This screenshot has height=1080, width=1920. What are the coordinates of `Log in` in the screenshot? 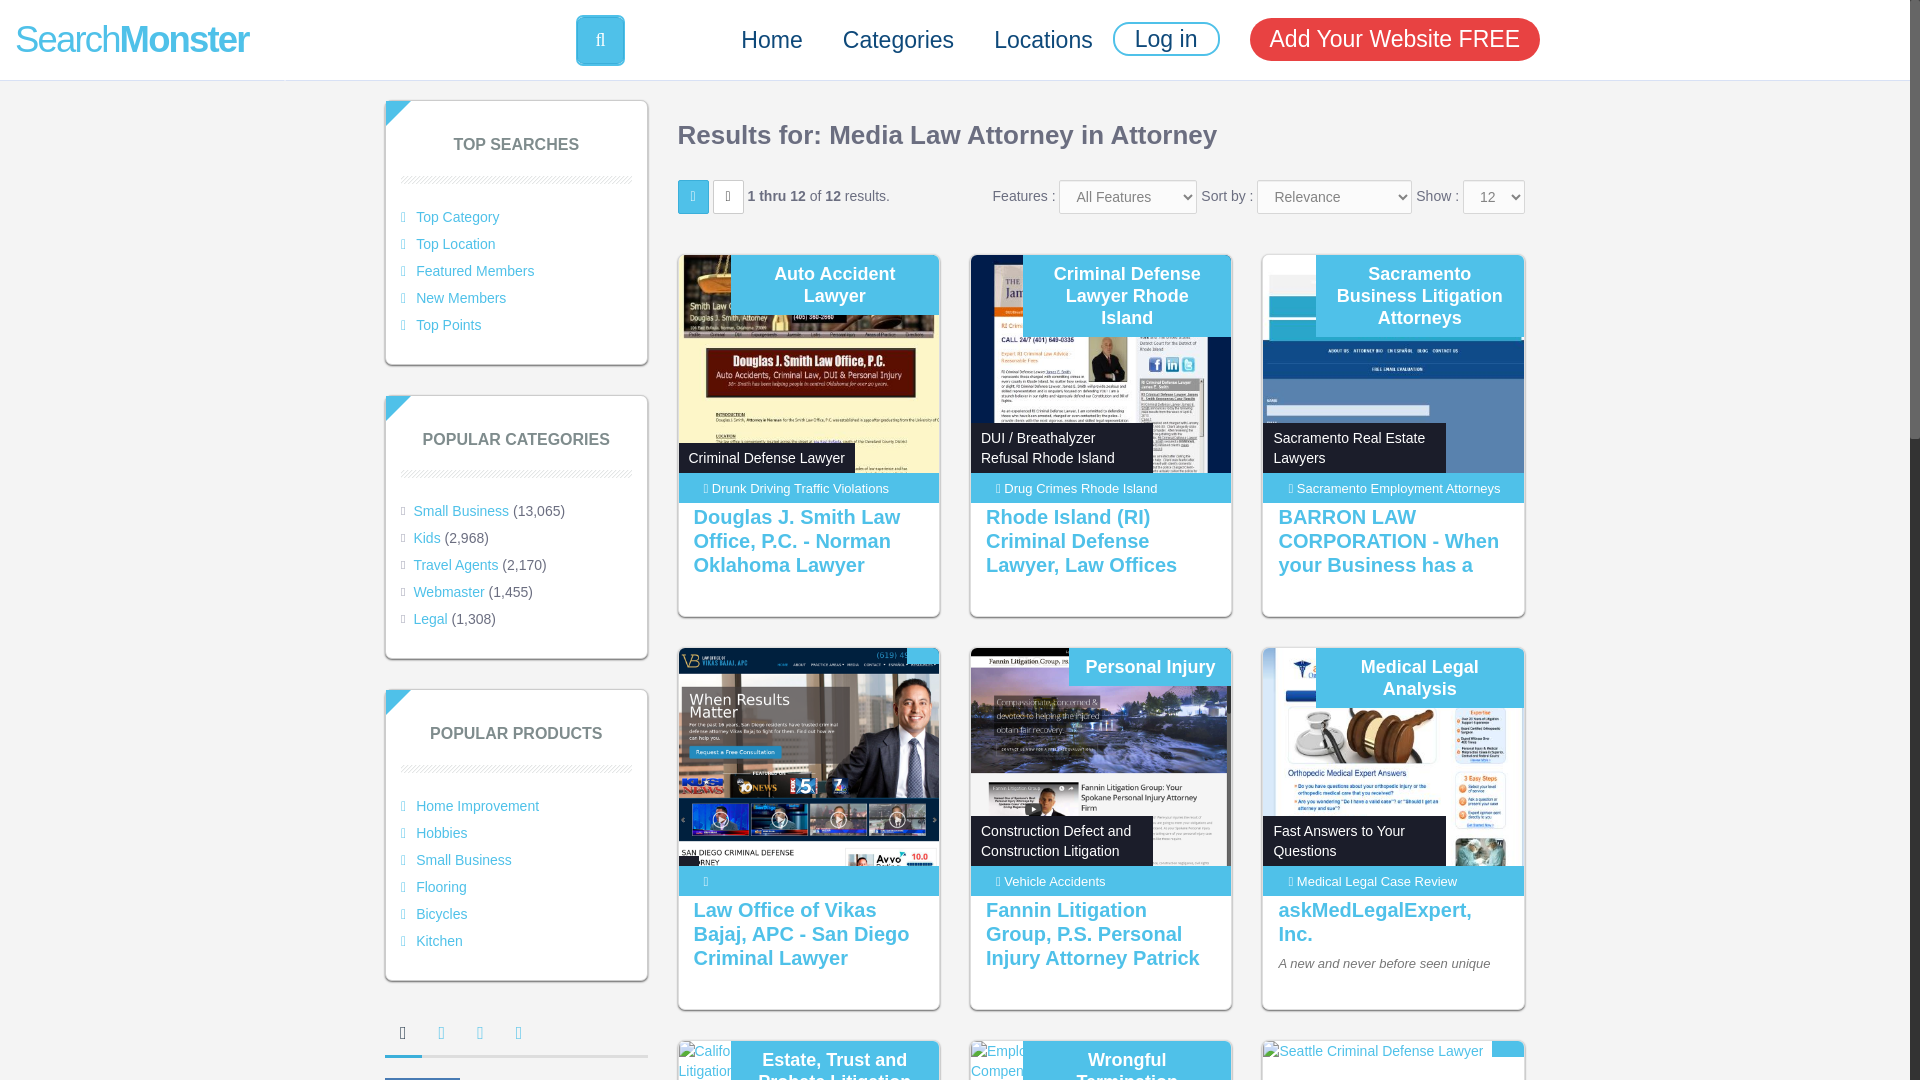 It's located at (1166, 38).